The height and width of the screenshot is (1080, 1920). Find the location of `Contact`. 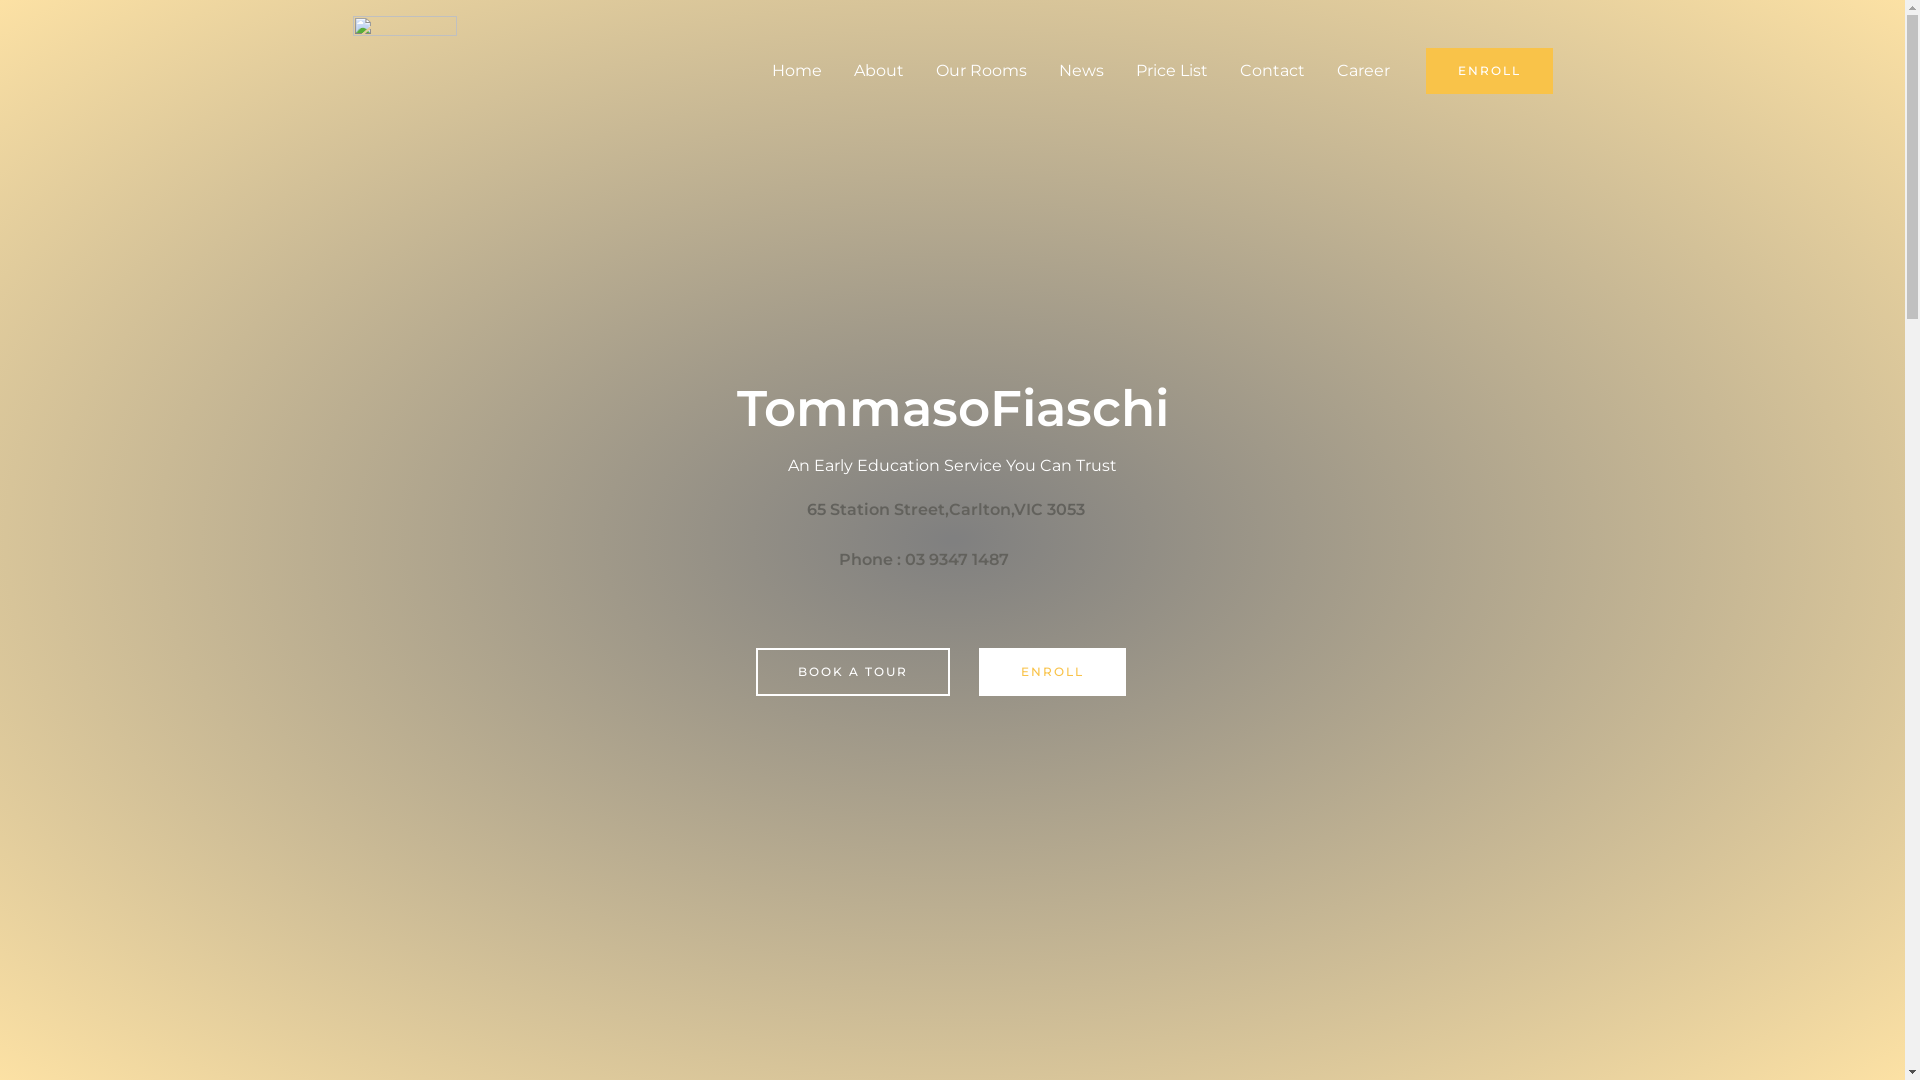

Contact is located at coordinates (1272, 71).